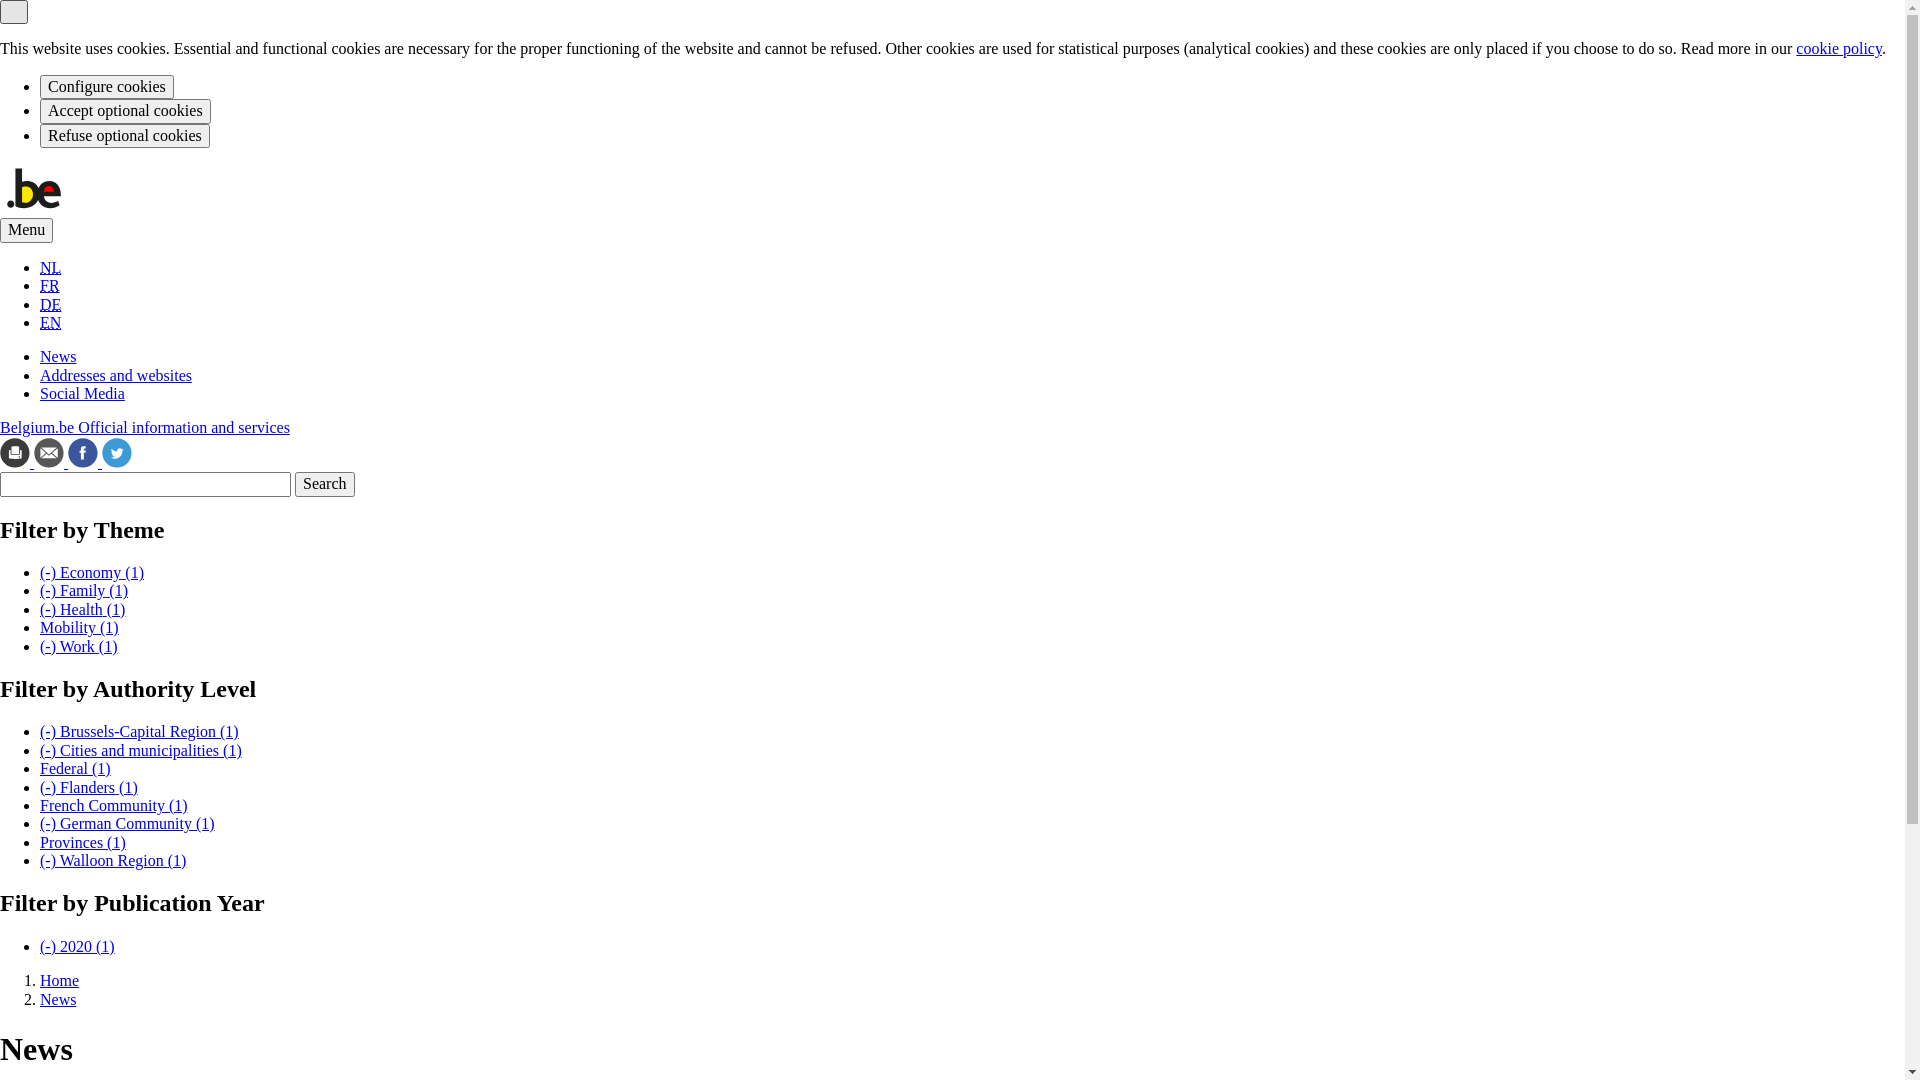  I want to click on Mobility (1), so click(80, 628).